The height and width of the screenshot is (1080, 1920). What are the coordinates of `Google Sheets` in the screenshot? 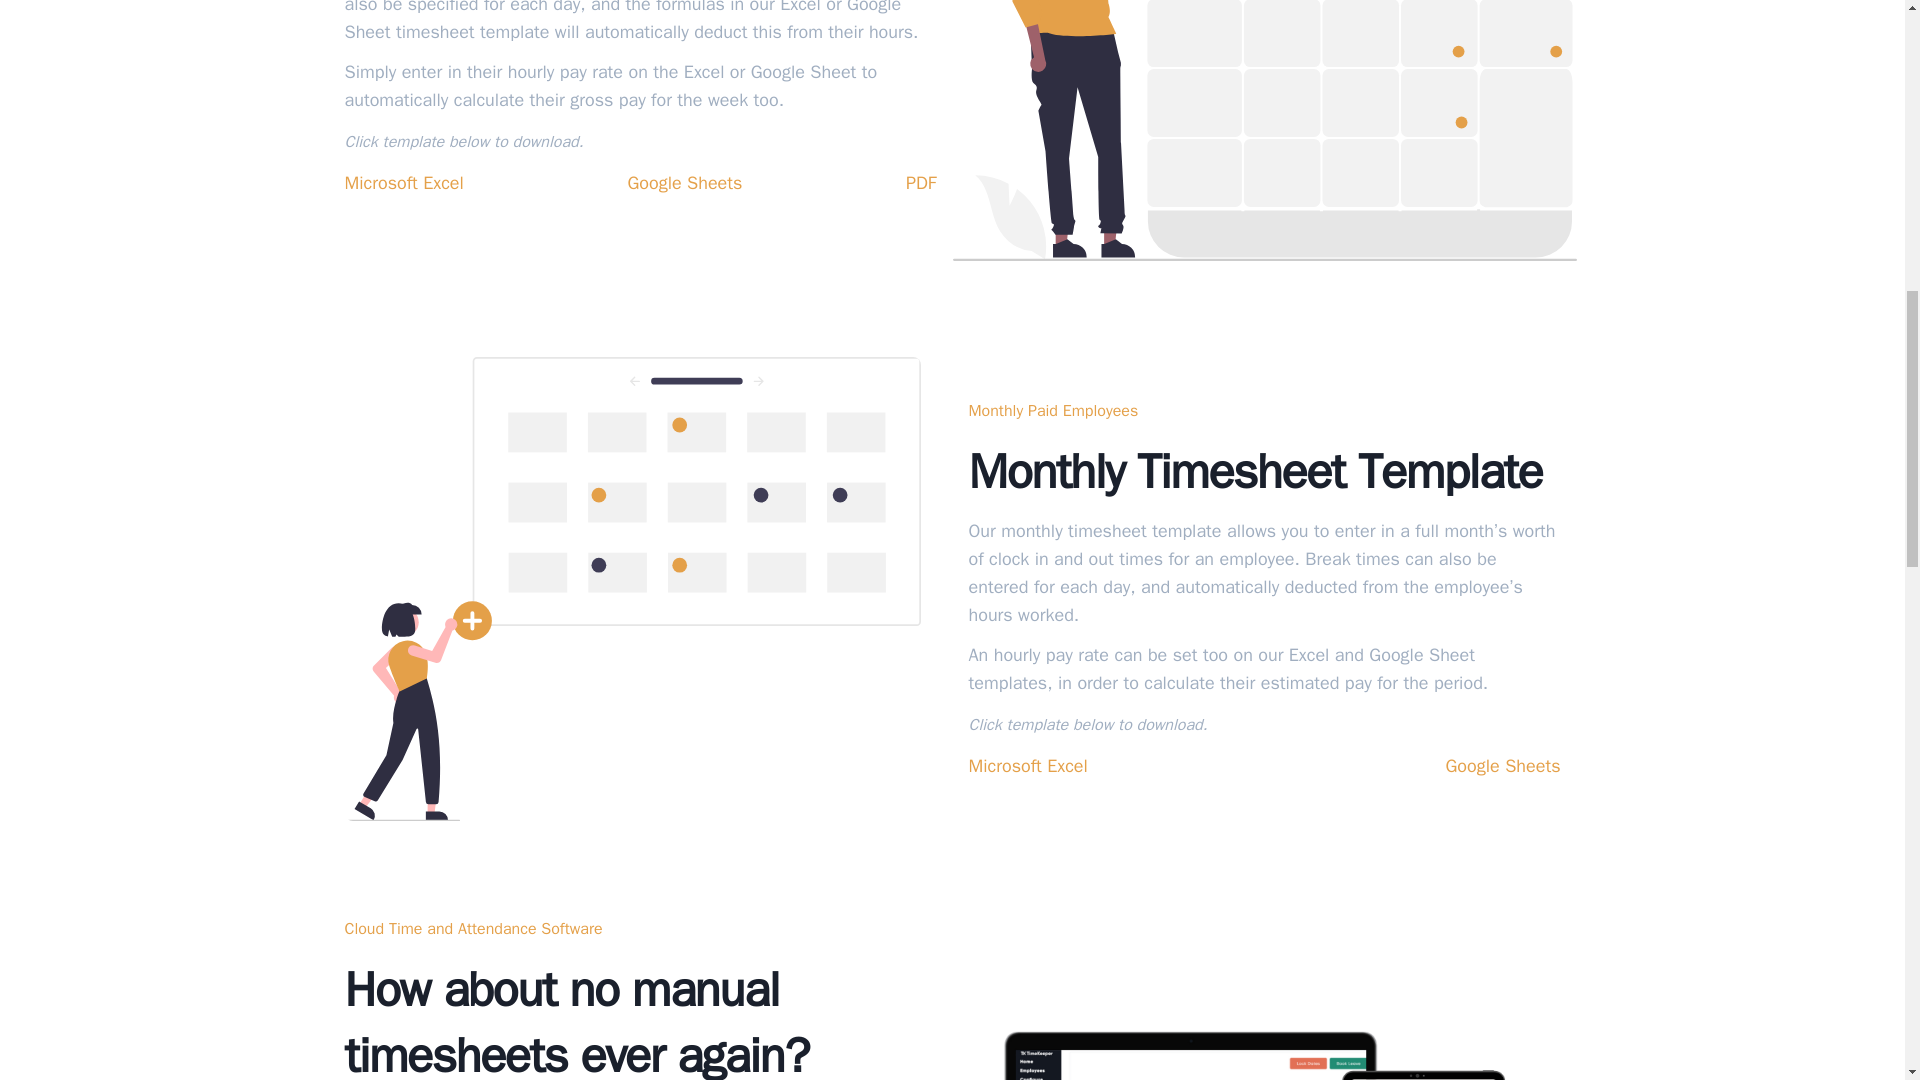 It's located at (684, 182).